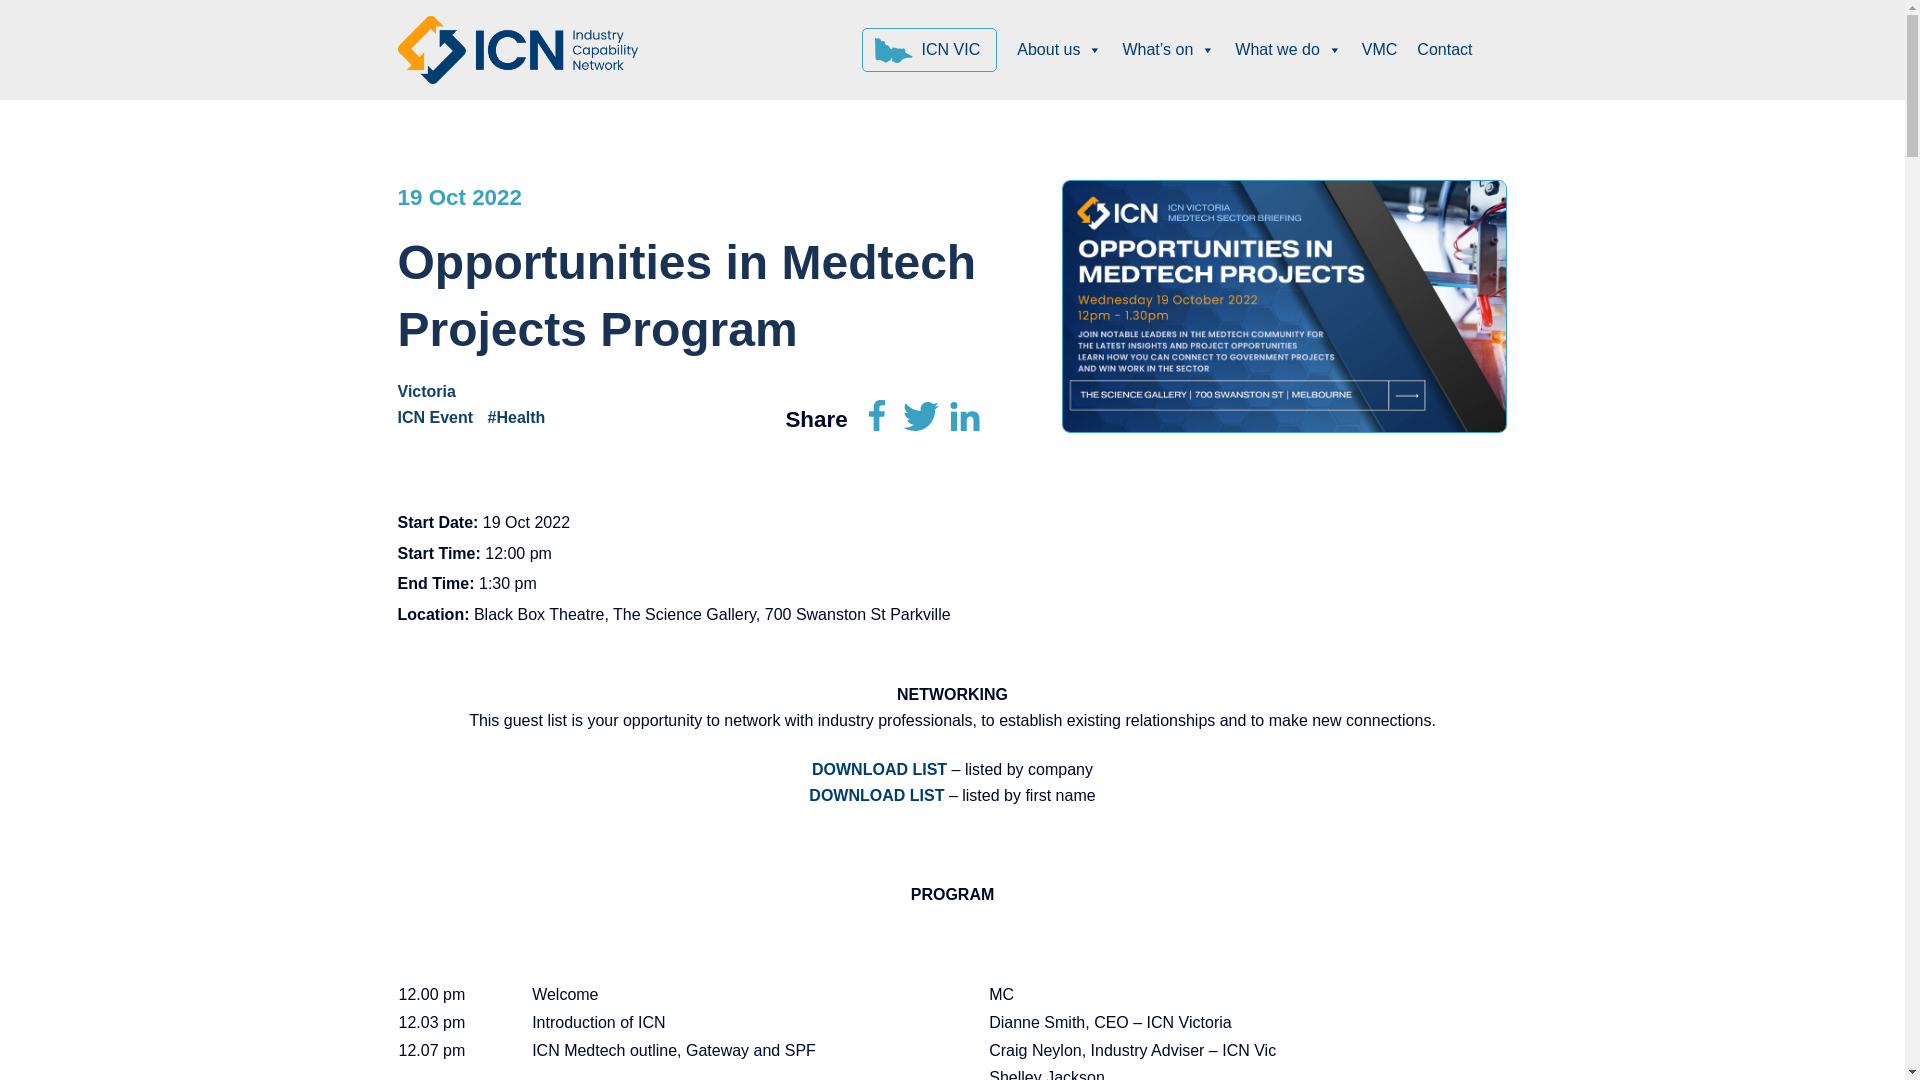  I want to click on Go to ICN Homepage, so click(517, 48).